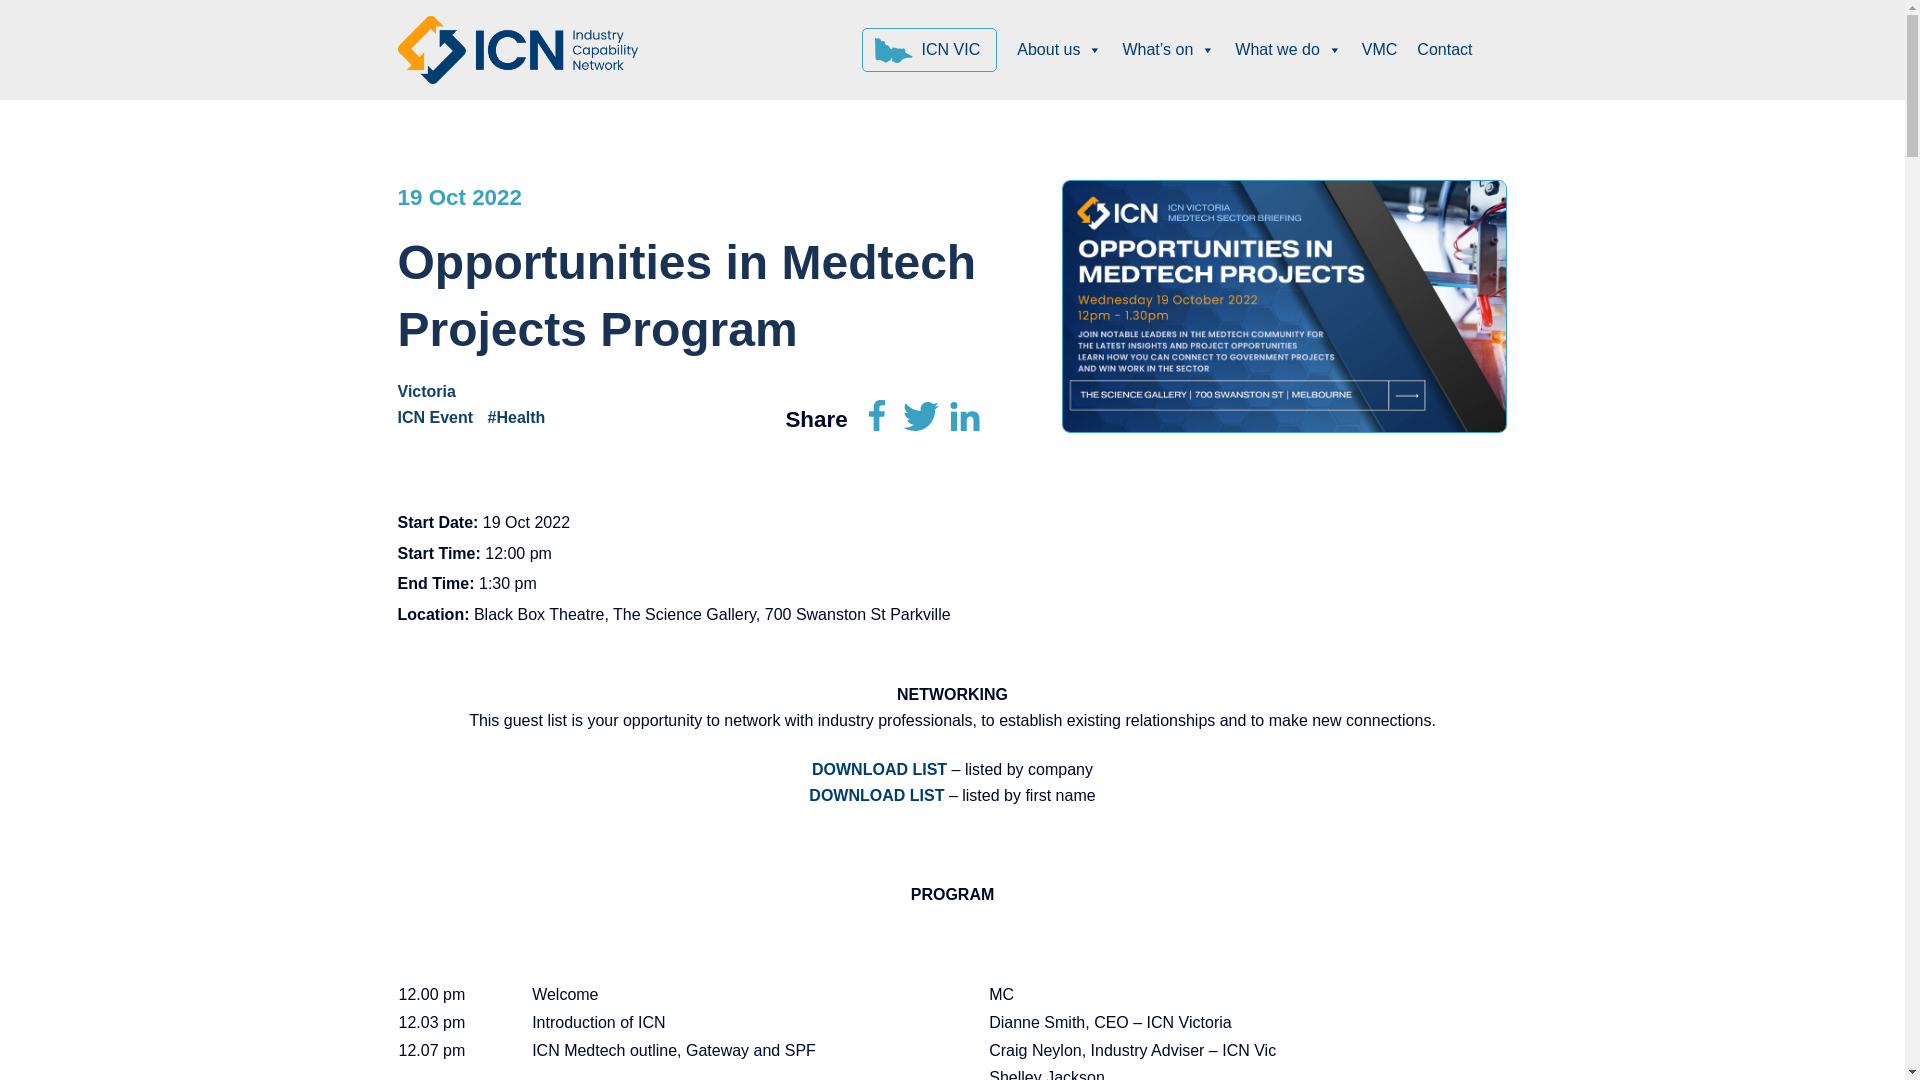  I want to click on Go to ICN Homepage, so click(517, 48).